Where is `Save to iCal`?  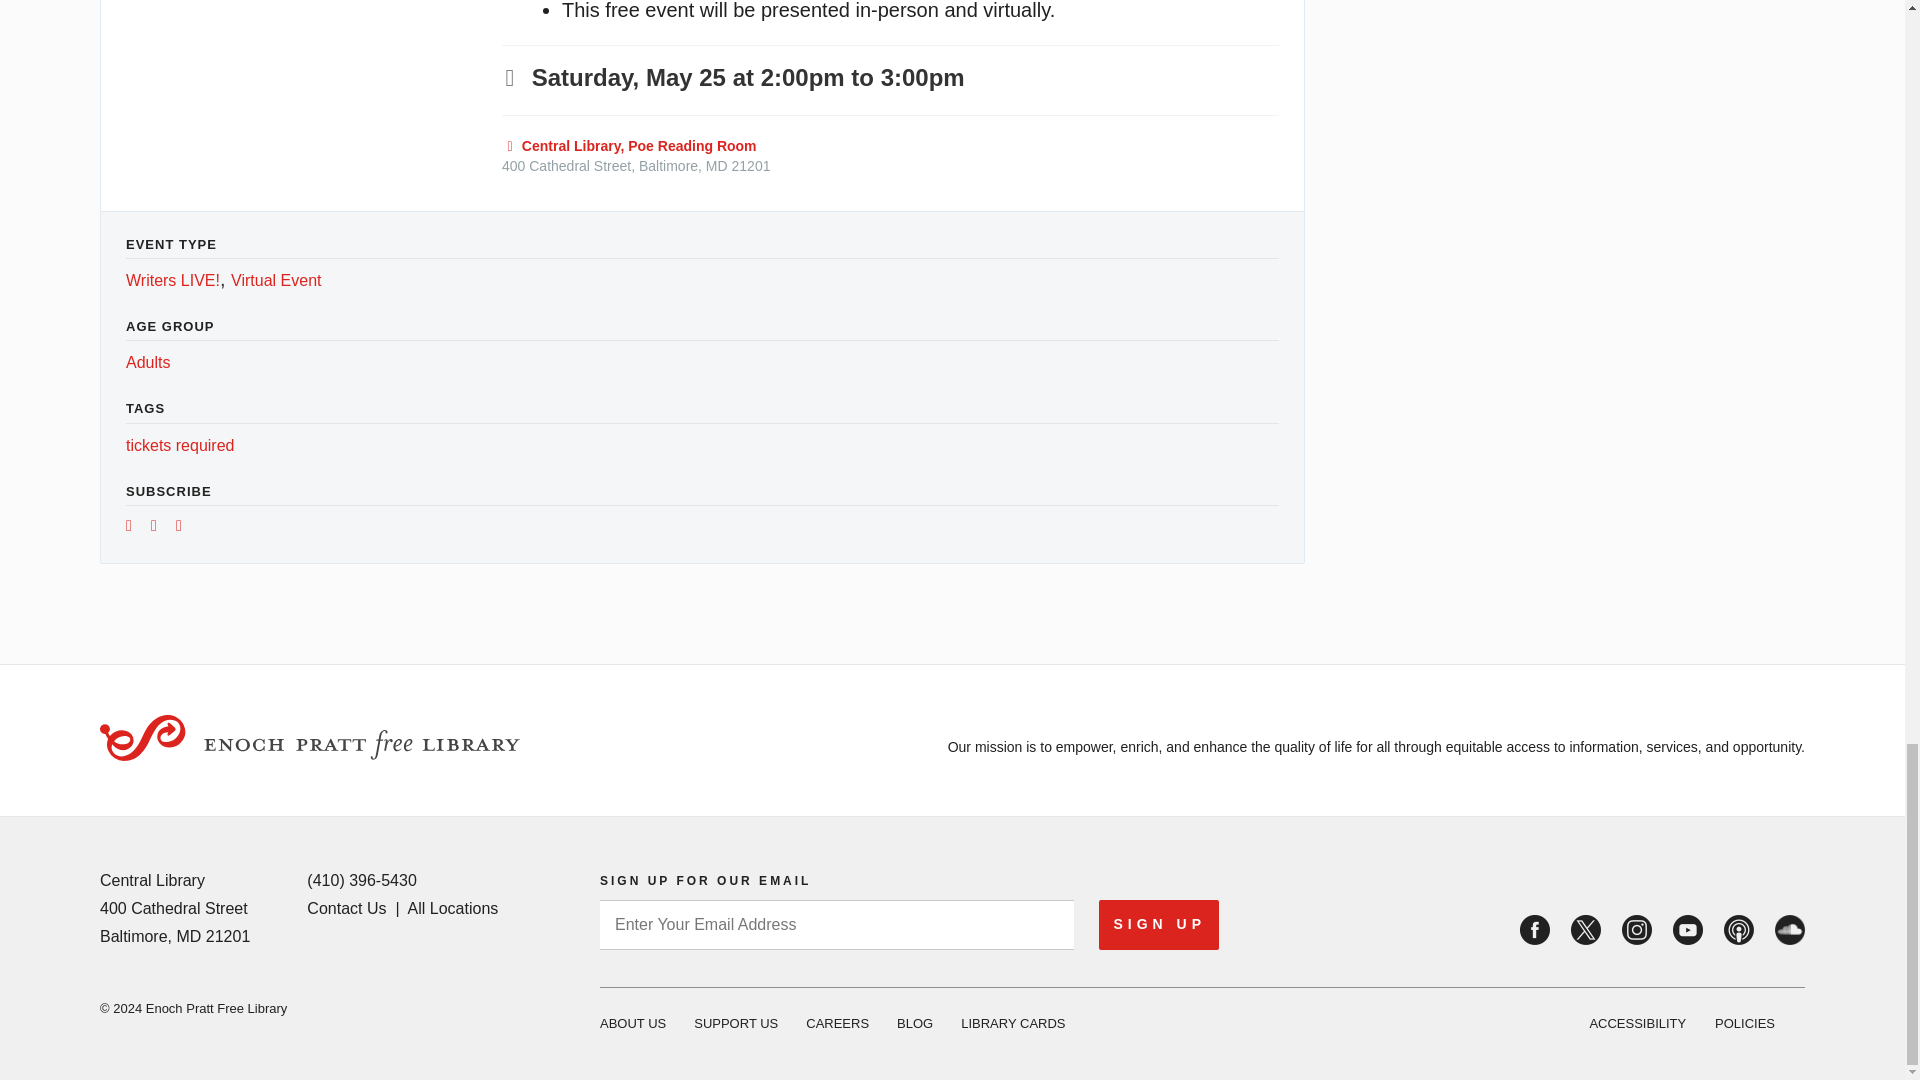 Save to iCal is located at coordinates (160, 528).